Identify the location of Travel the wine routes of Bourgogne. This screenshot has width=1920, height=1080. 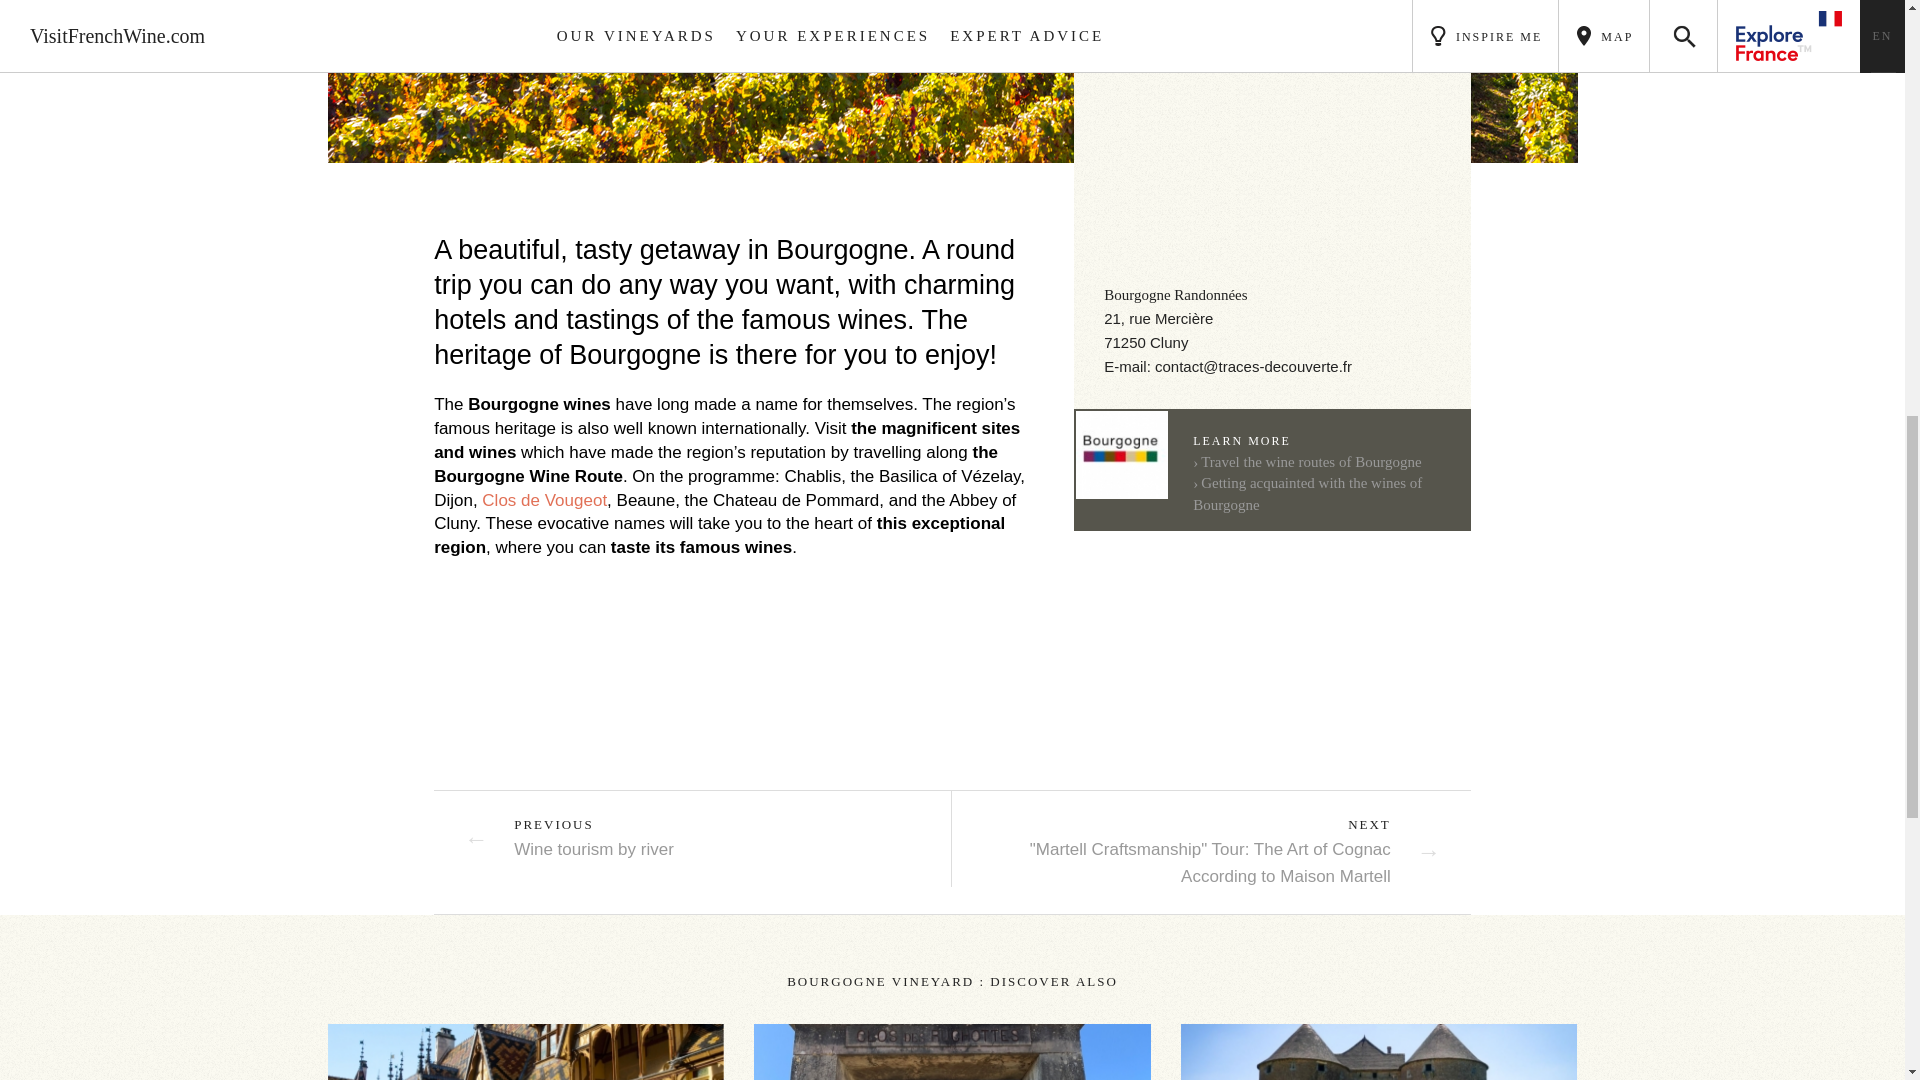
(1306, 461).